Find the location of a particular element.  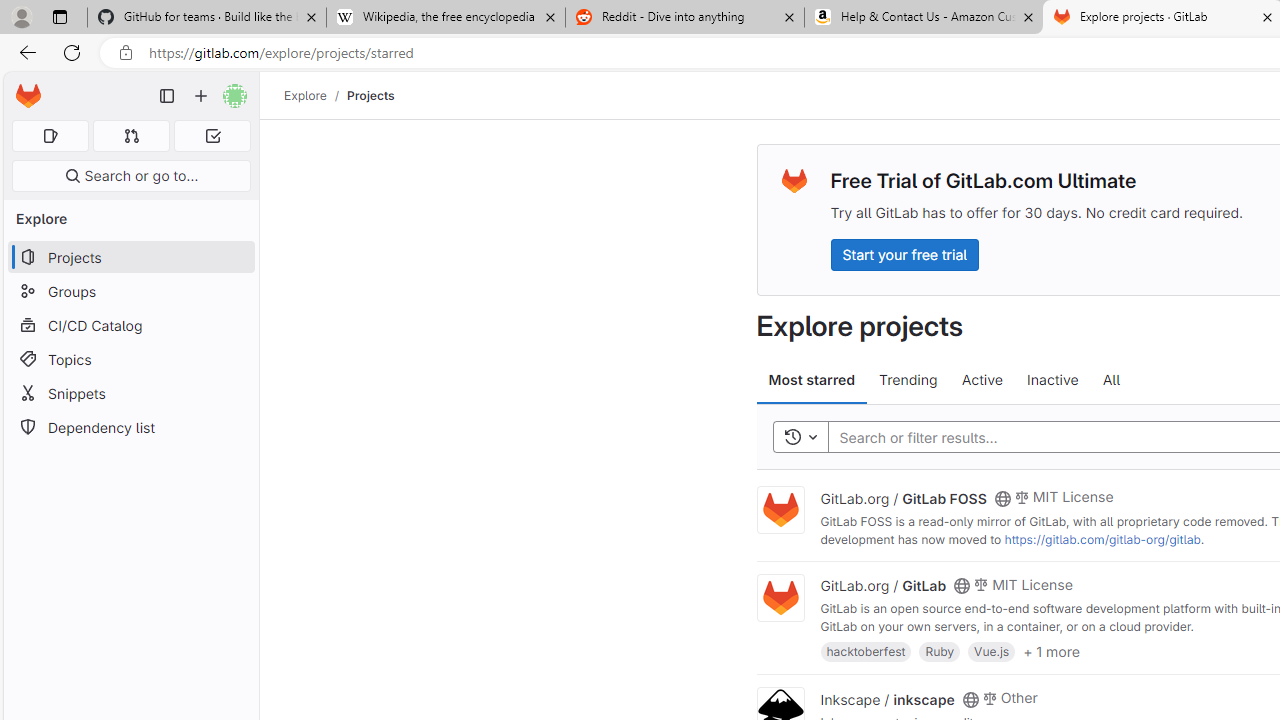

Ruby is located at coordinates (940, 650).